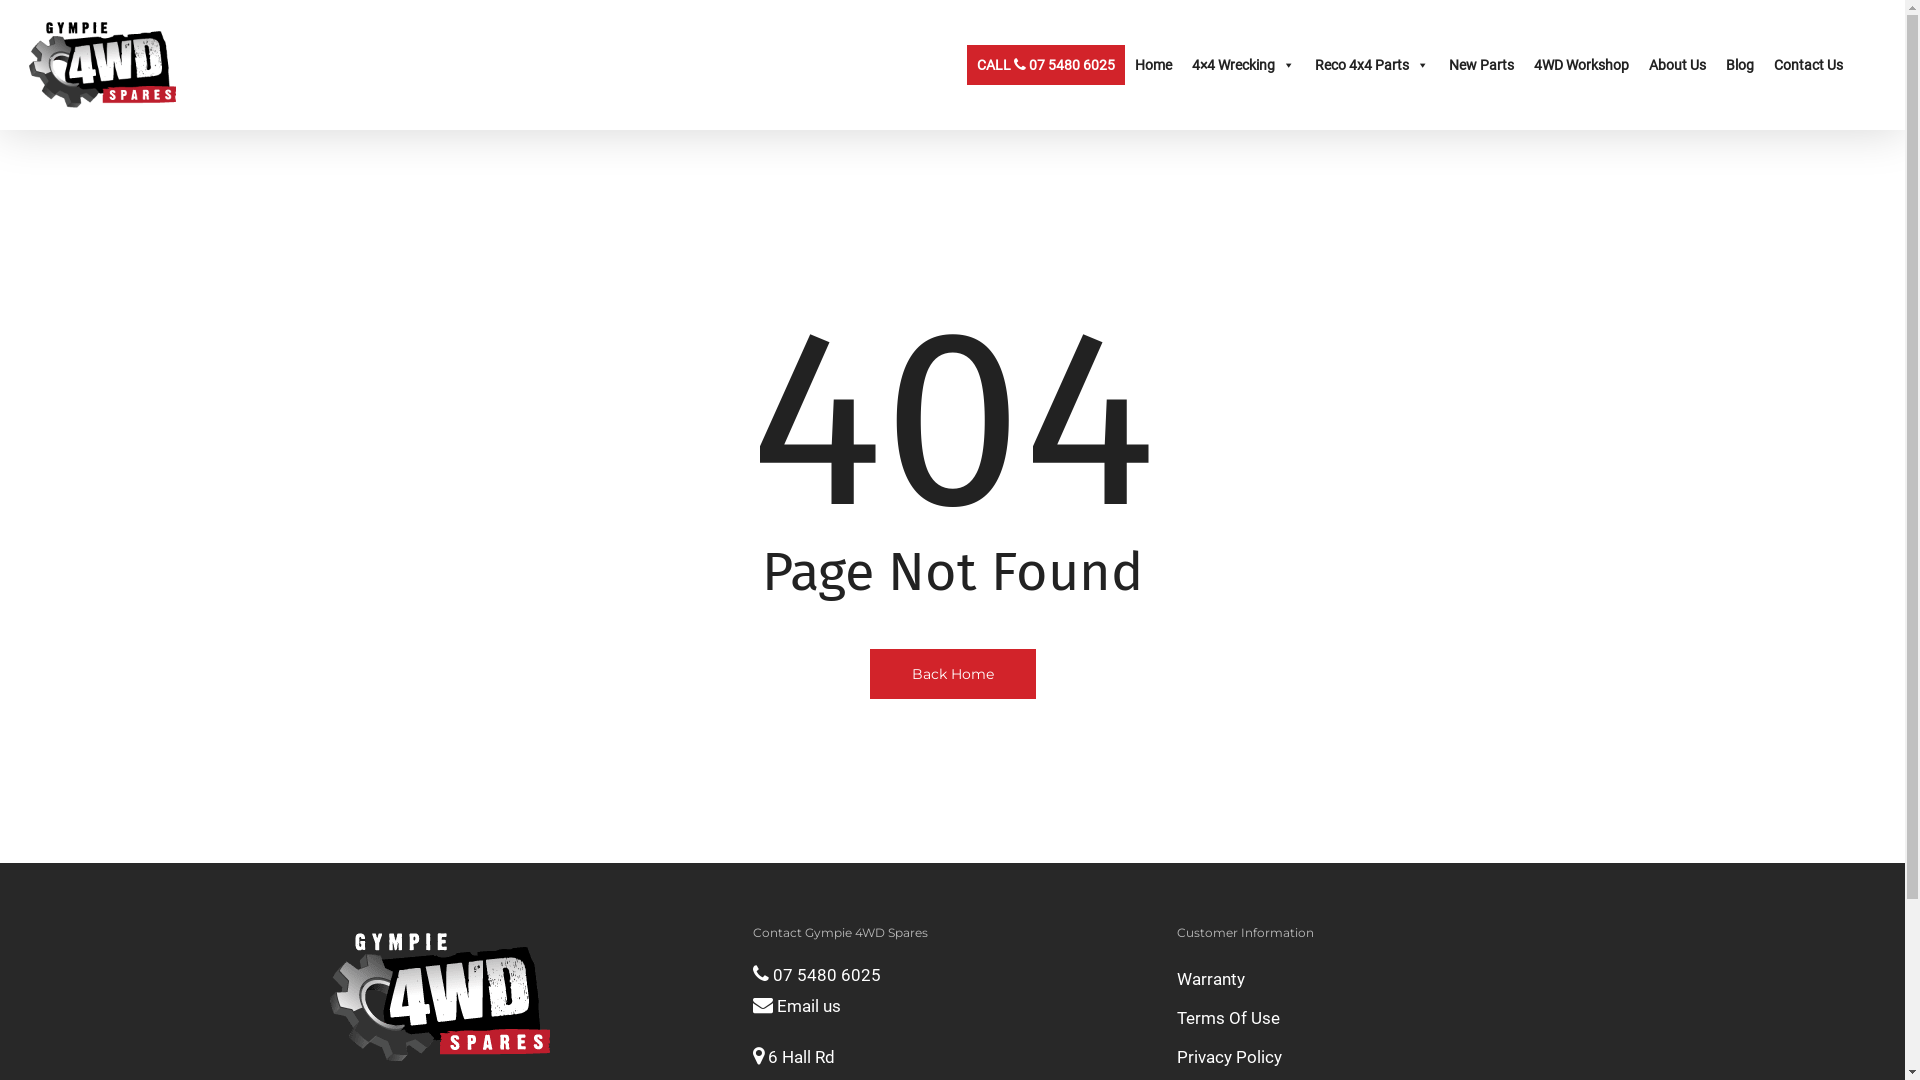 Image resolution: width=1920 pixels, height=1080 pixels. Describe the element at coordinates (797, 1006) in the screenshot. I see `Email us` at that location.